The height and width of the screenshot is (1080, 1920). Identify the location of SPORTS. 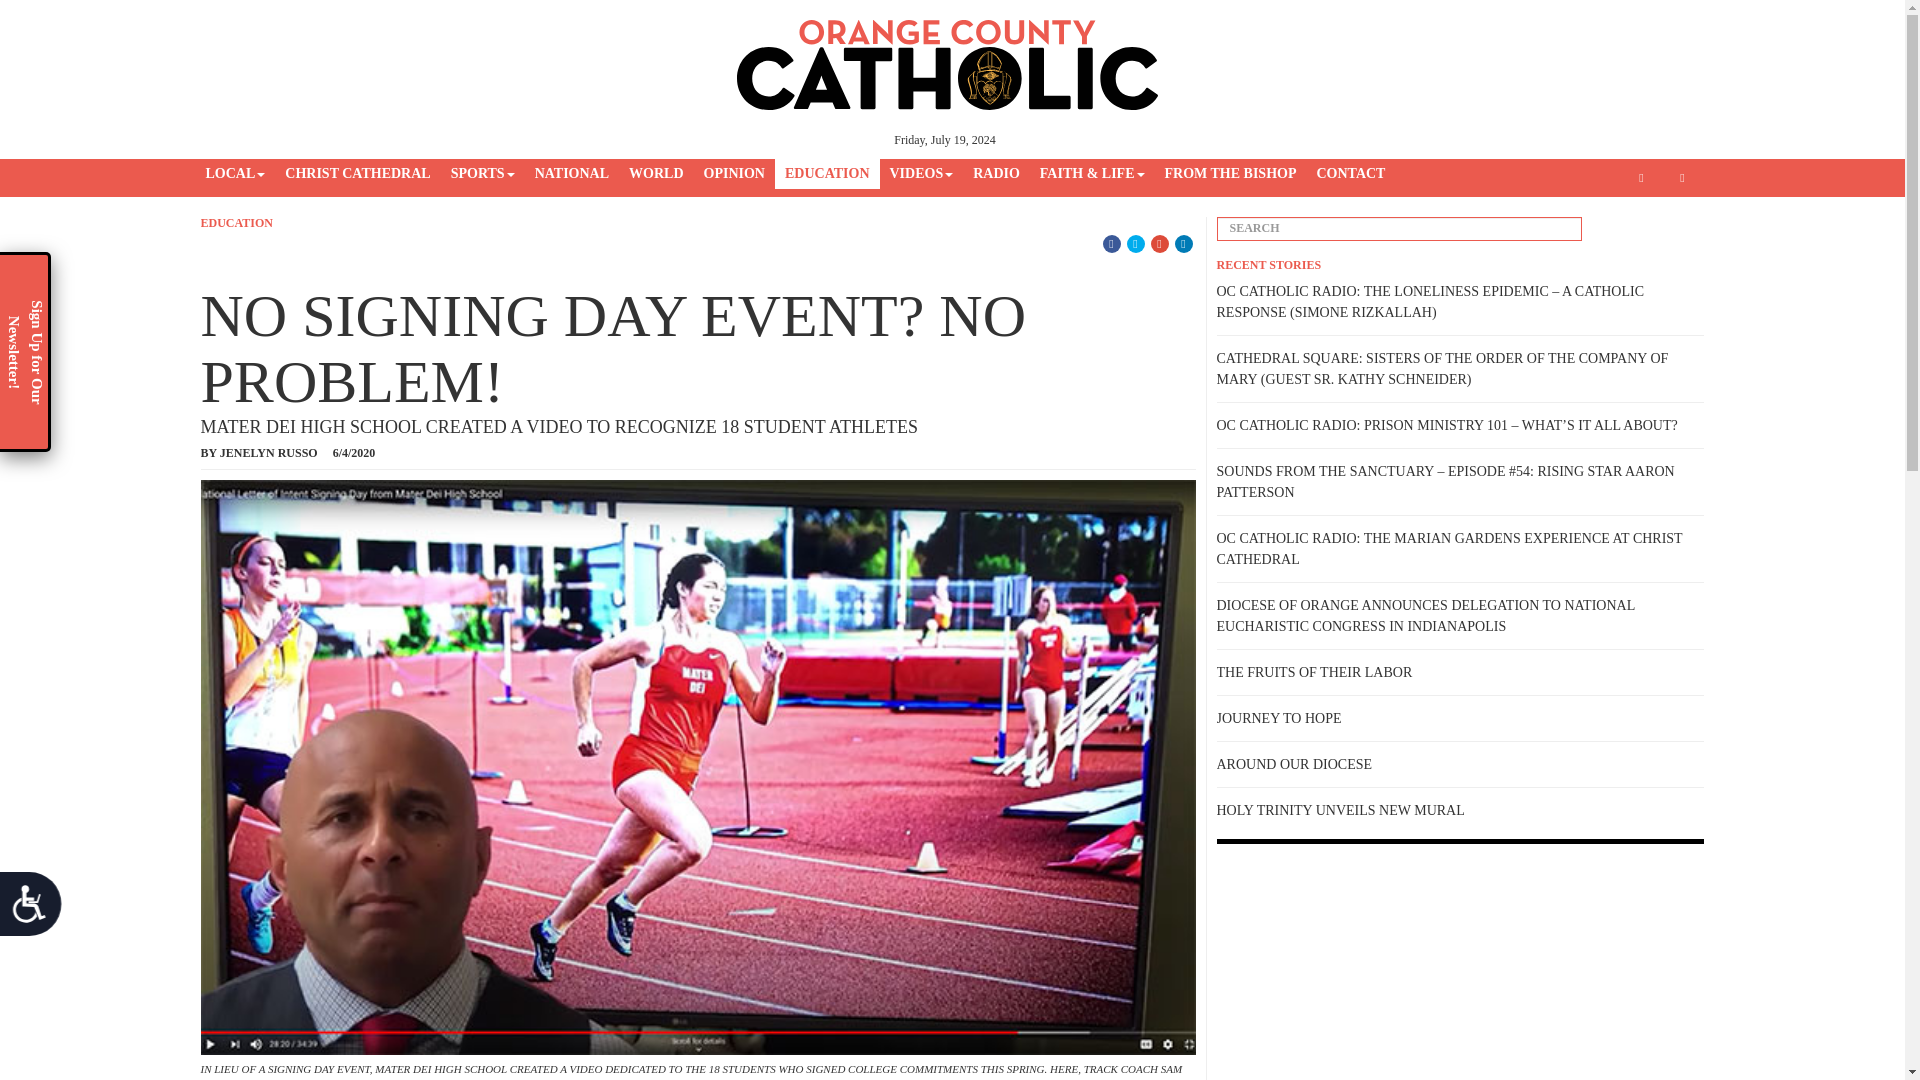
(482, 174).